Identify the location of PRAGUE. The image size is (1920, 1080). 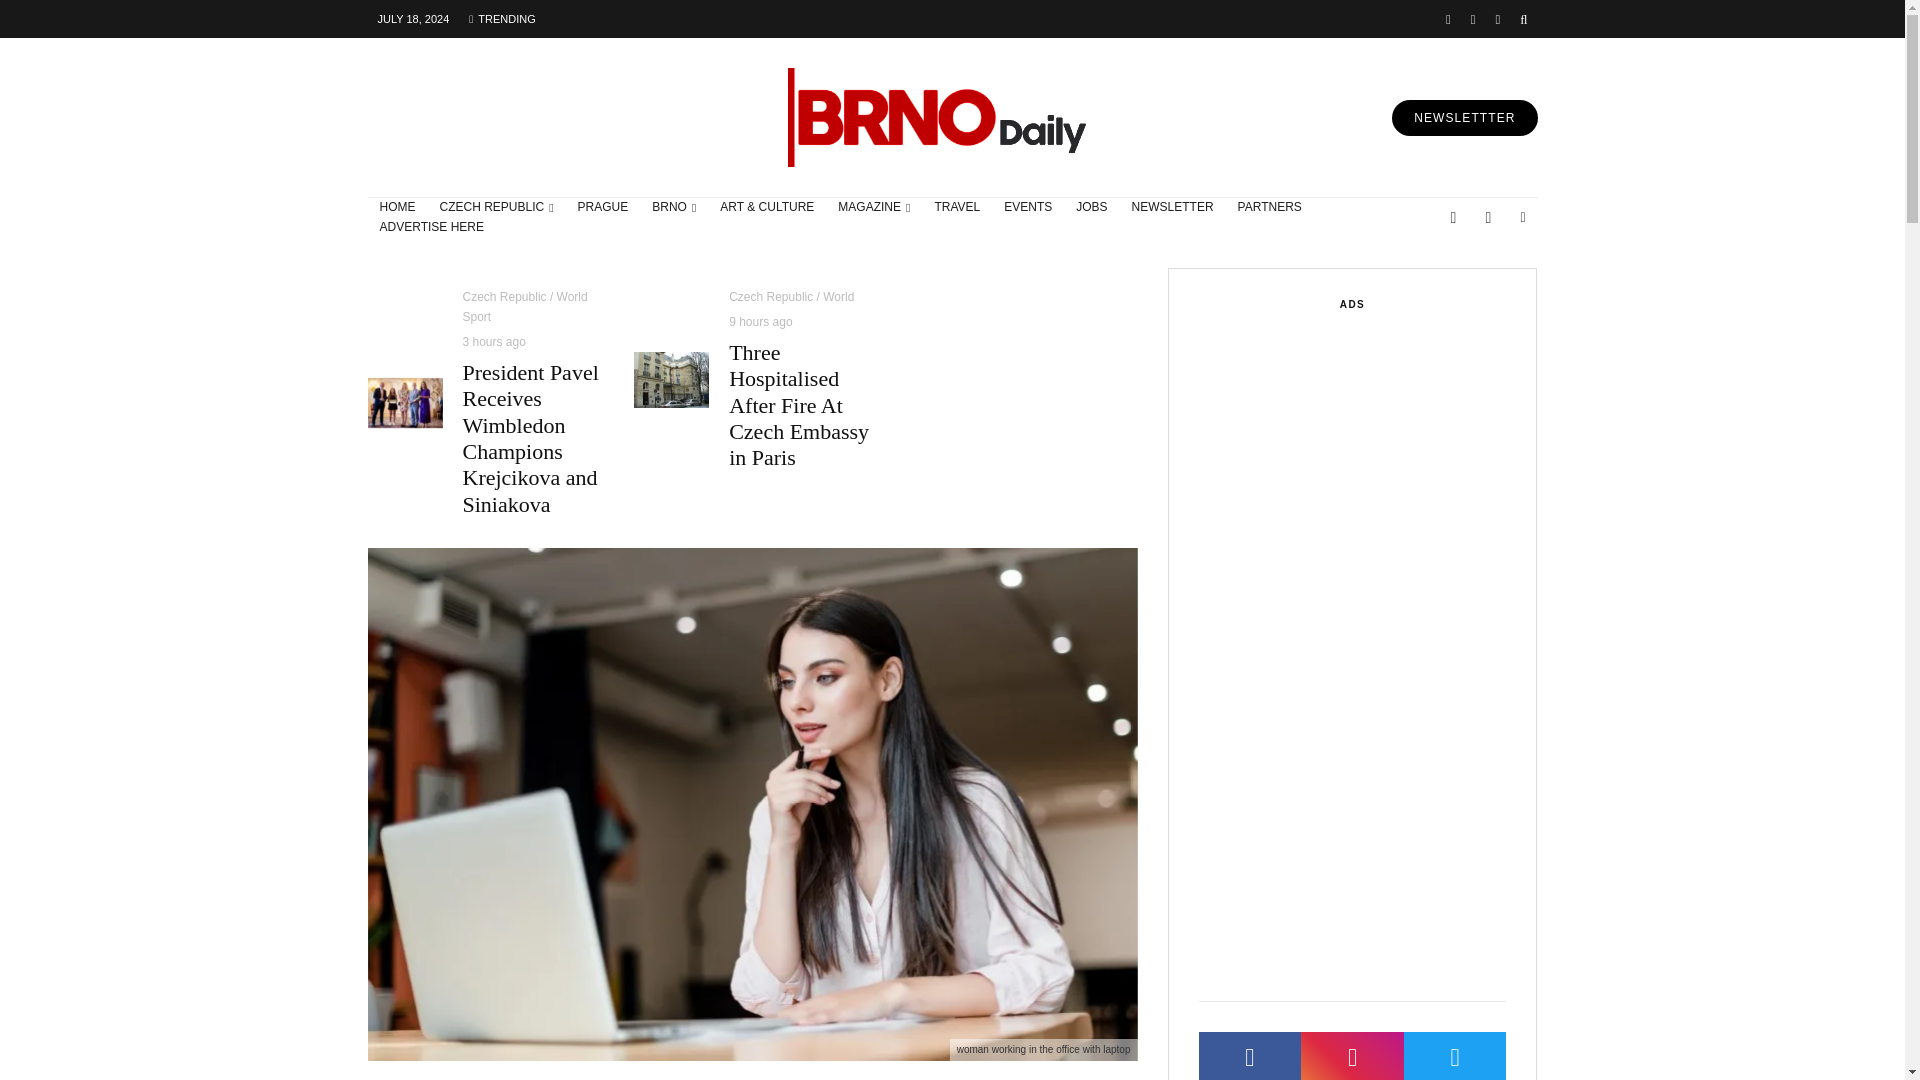
(604, 208).